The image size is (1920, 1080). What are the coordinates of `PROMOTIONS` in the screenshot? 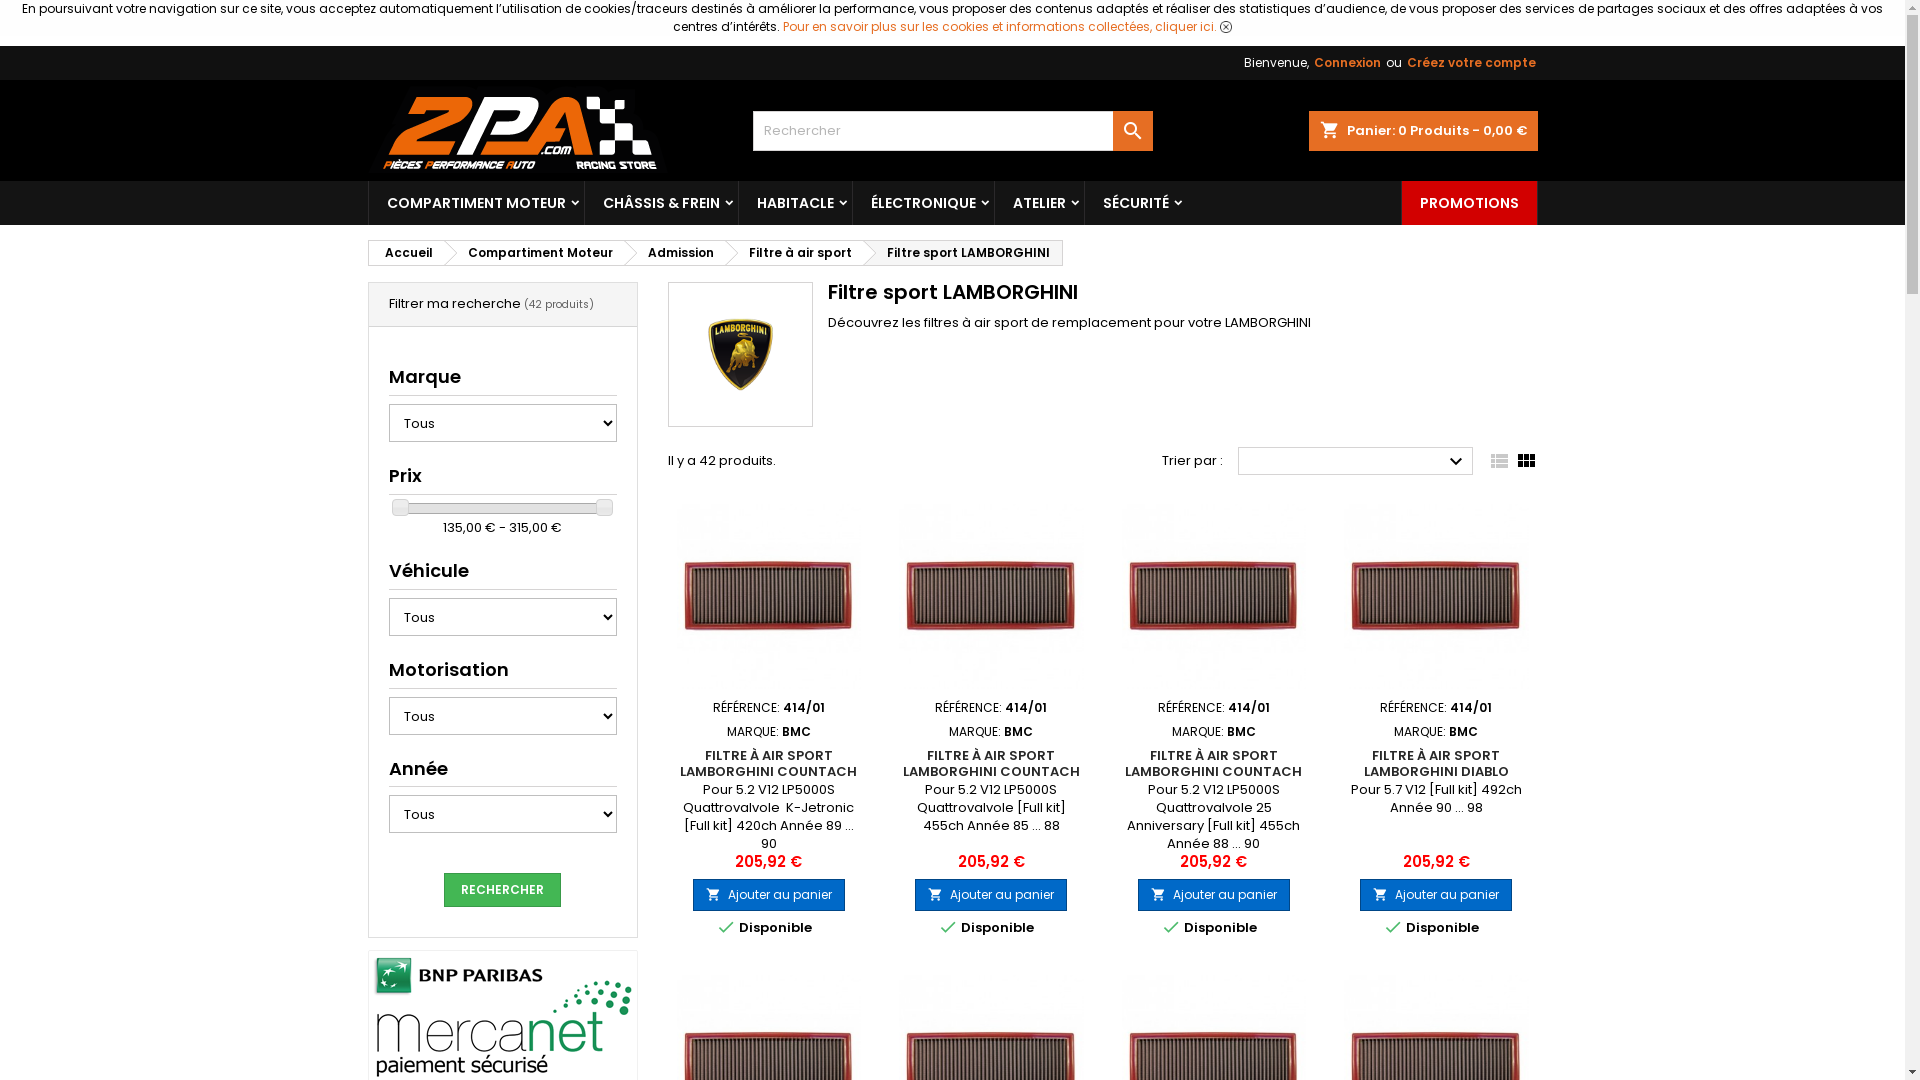 It's located at (1470, 203).